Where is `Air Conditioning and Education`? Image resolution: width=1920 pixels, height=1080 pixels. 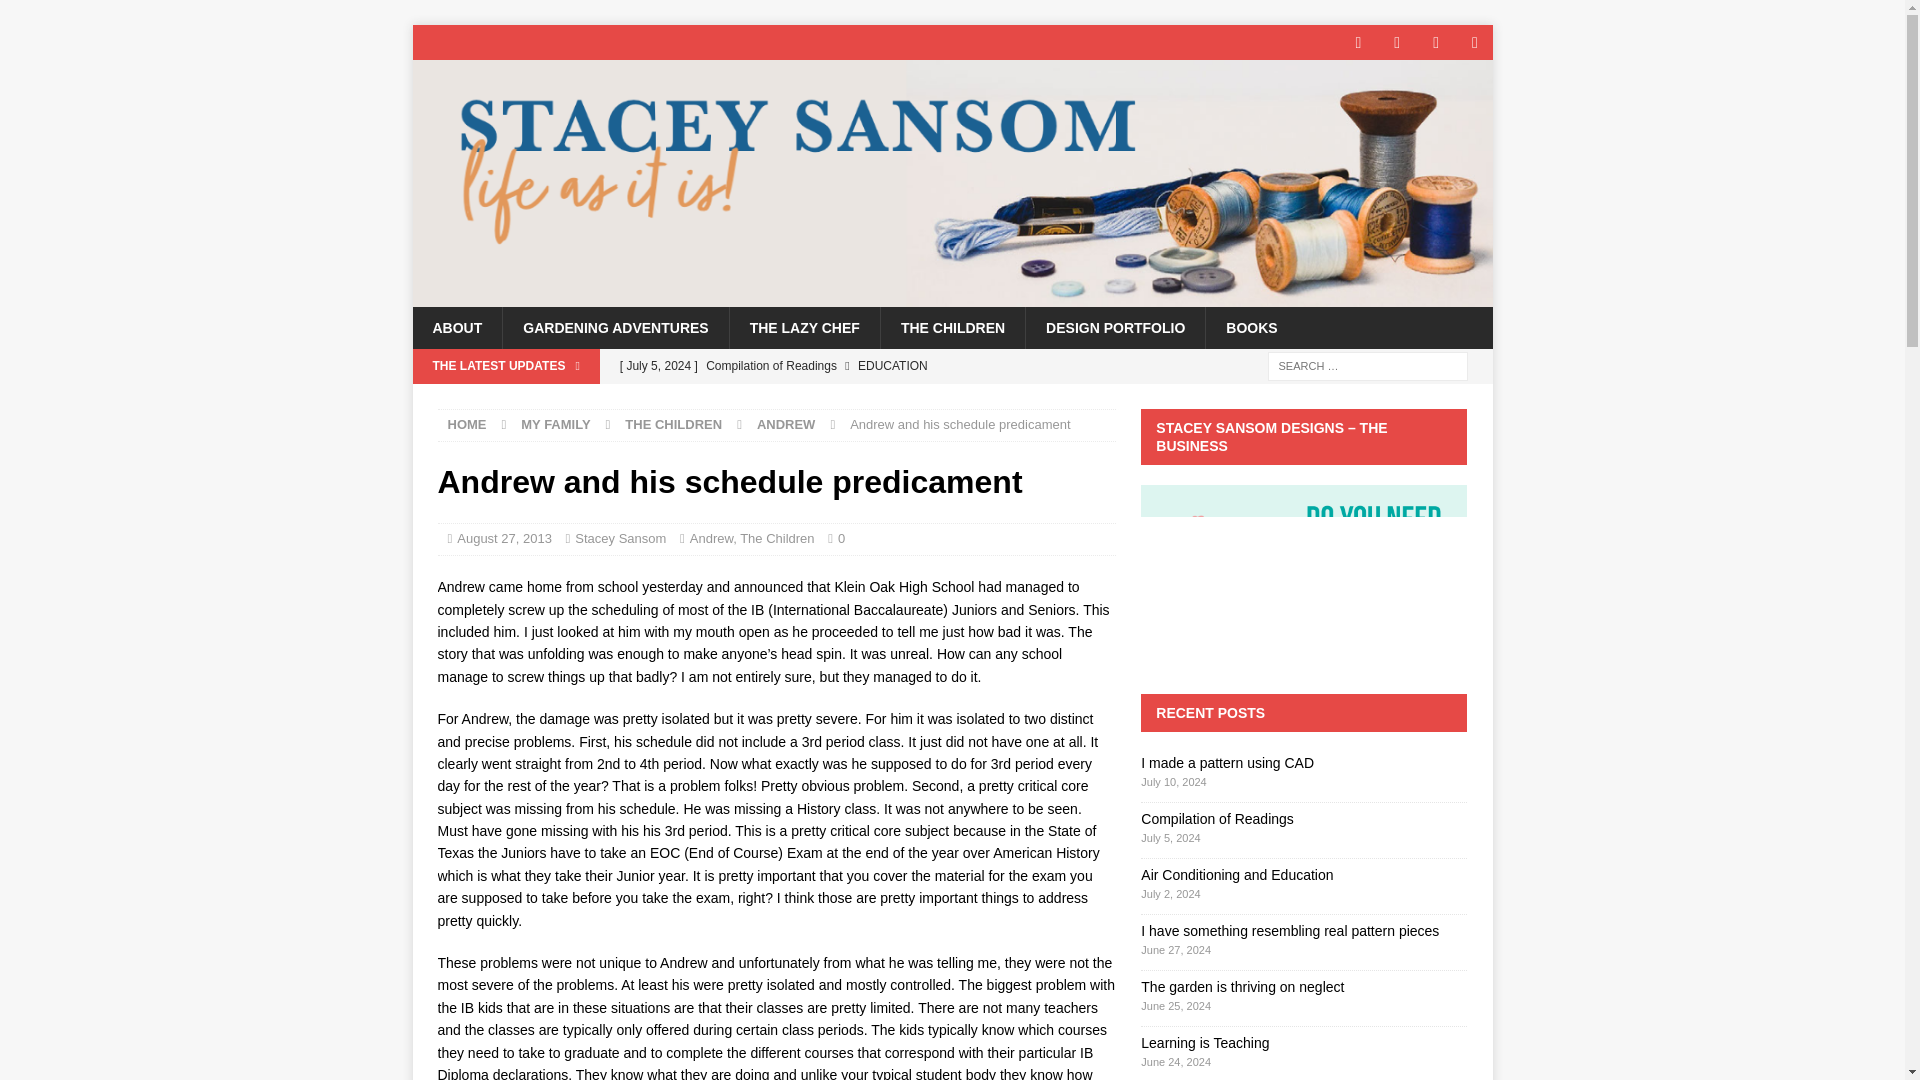
Air Conditioning and Education is located at coordinates (862, 400).